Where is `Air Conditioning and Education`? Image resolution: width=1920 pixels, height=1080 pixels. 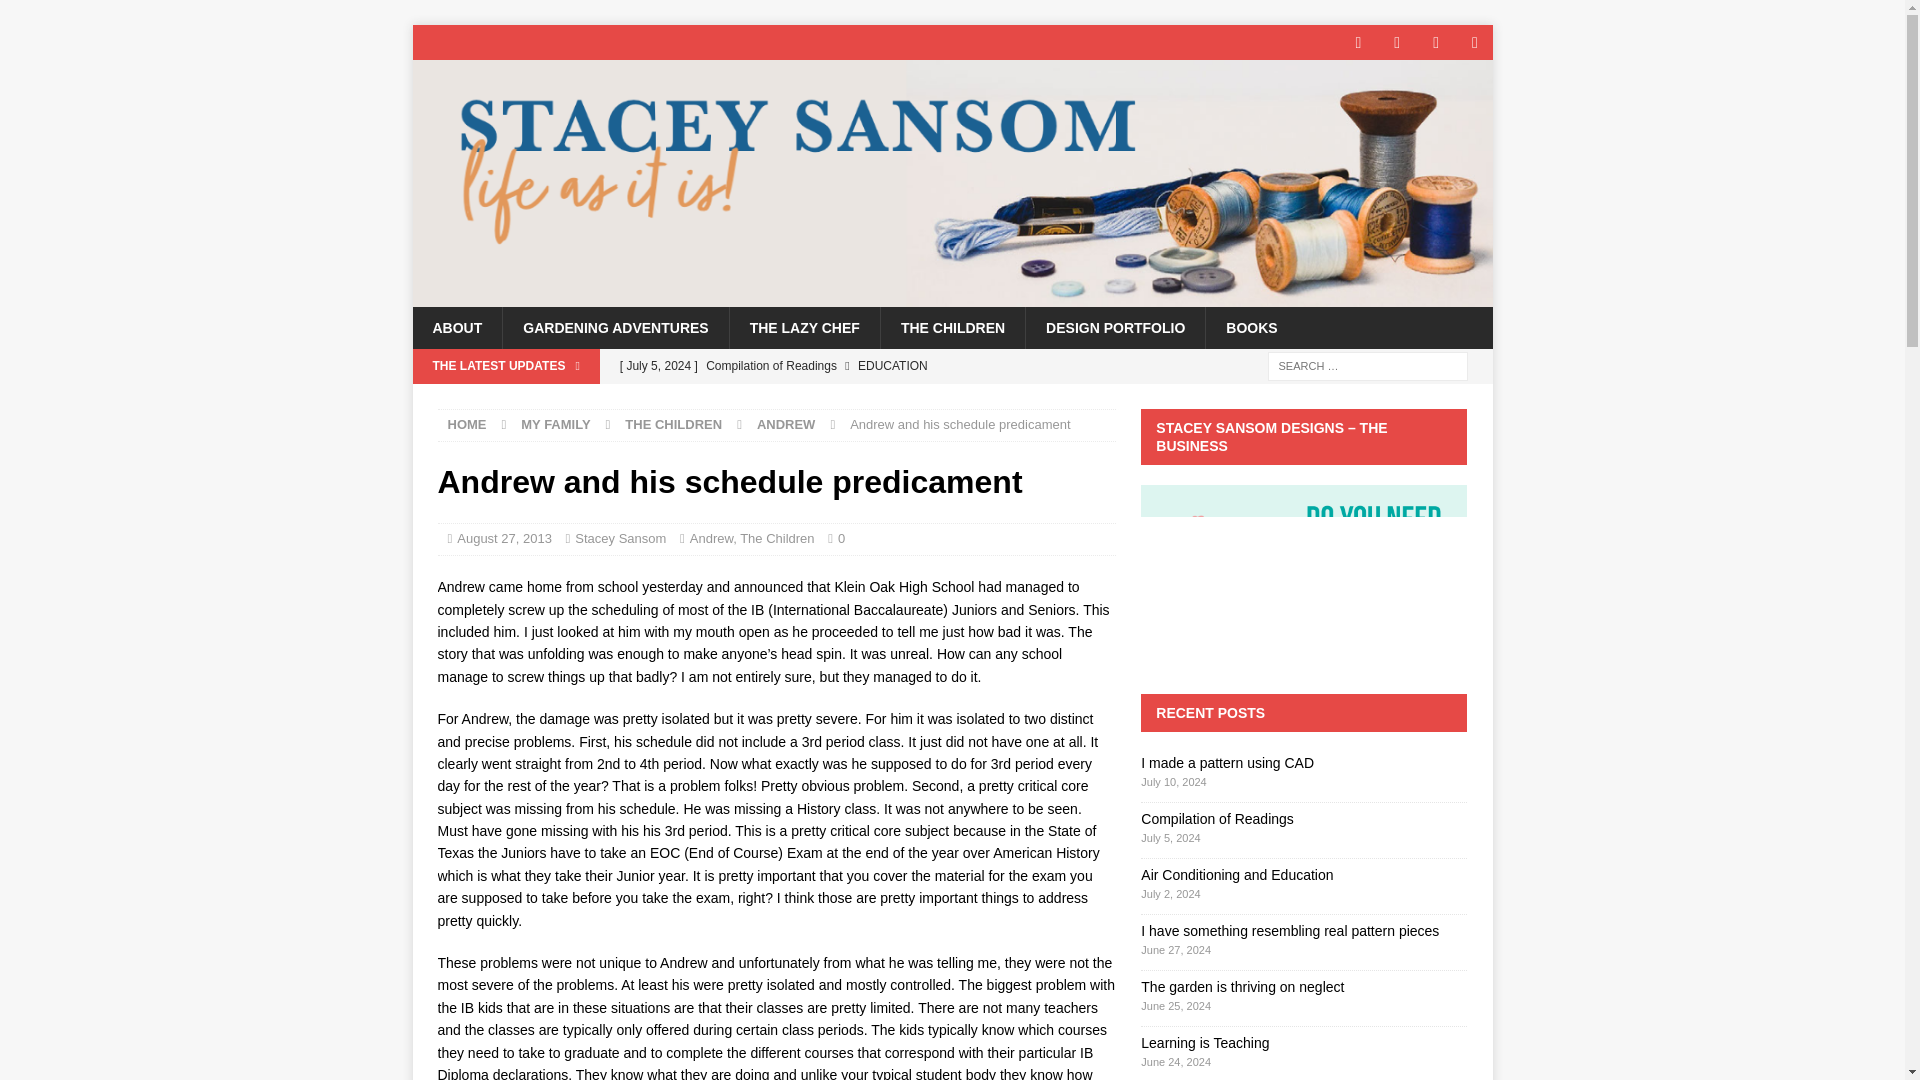
Air Conditioning and Education is located at coordinates (862, 400).